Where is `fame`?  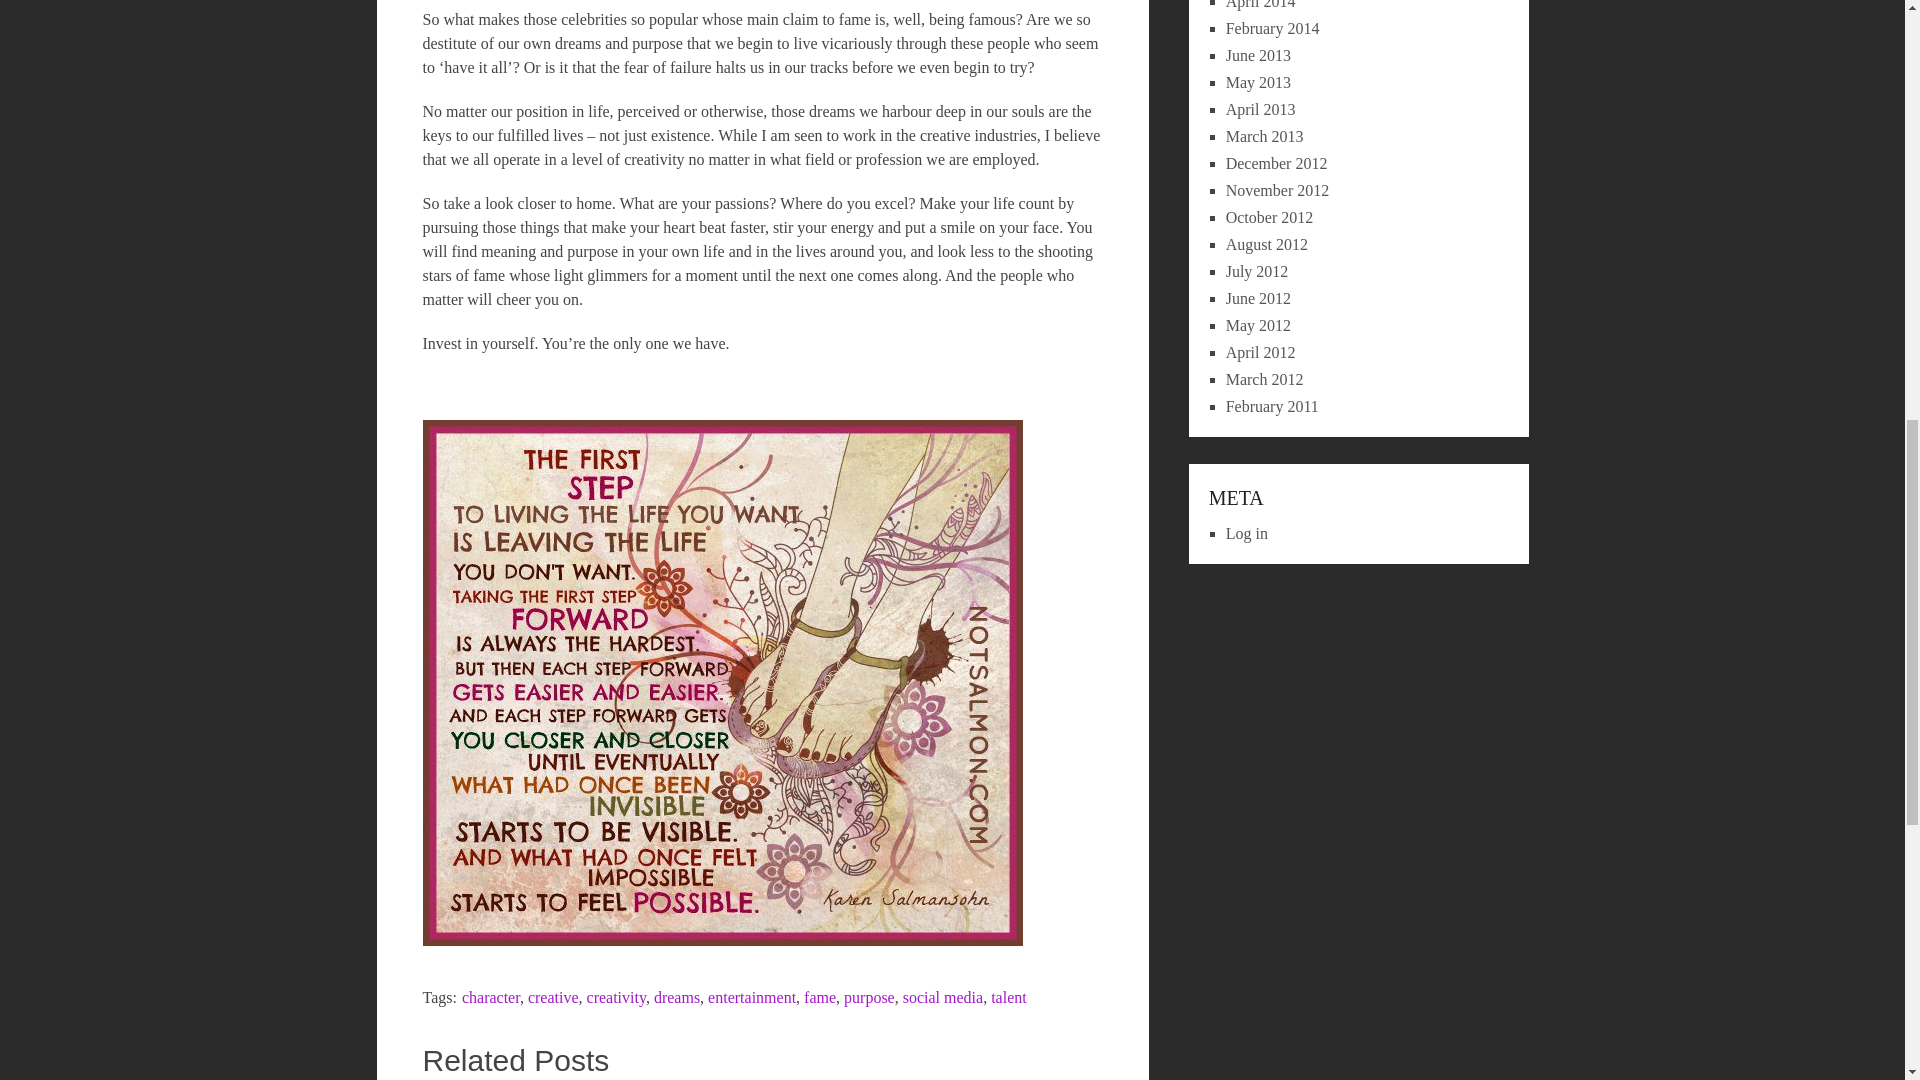 fame is located at coordinates (820, 997).